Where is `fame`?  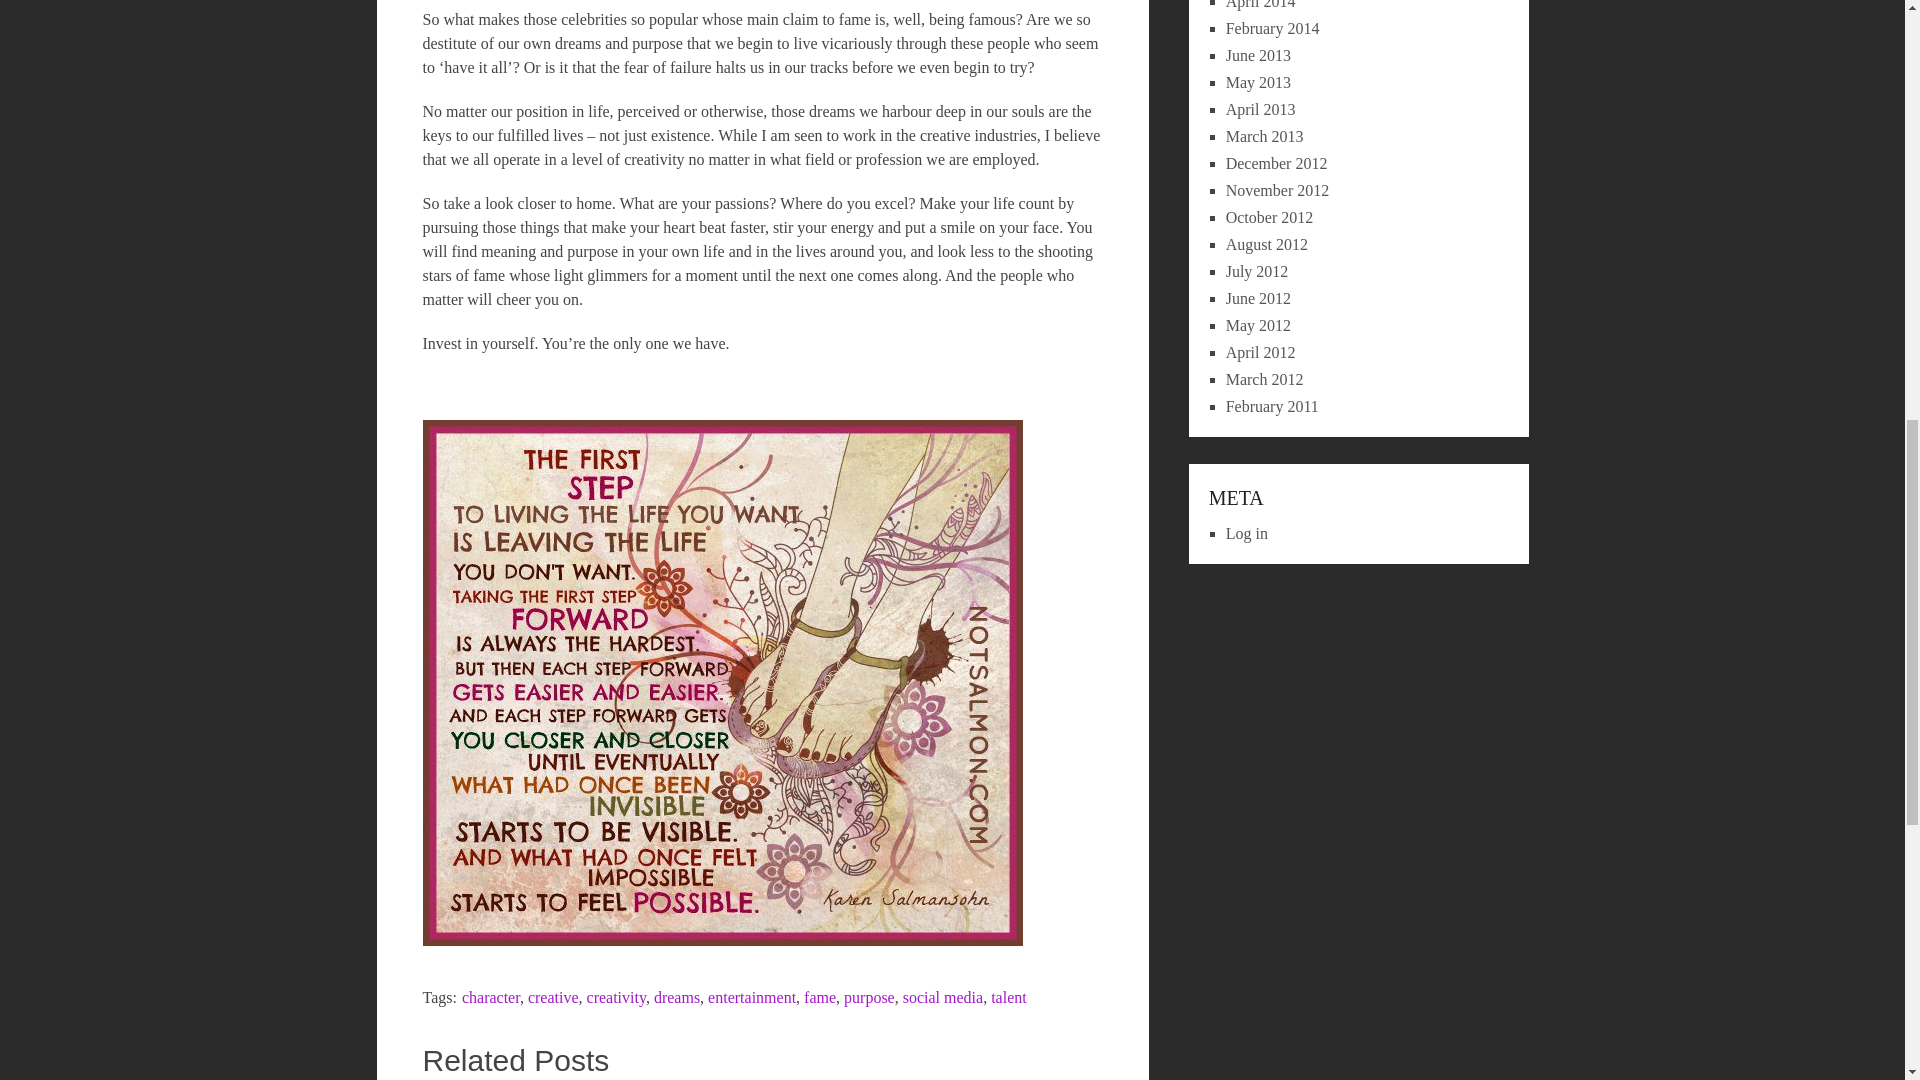 fame is located at coordinates (820, 997).